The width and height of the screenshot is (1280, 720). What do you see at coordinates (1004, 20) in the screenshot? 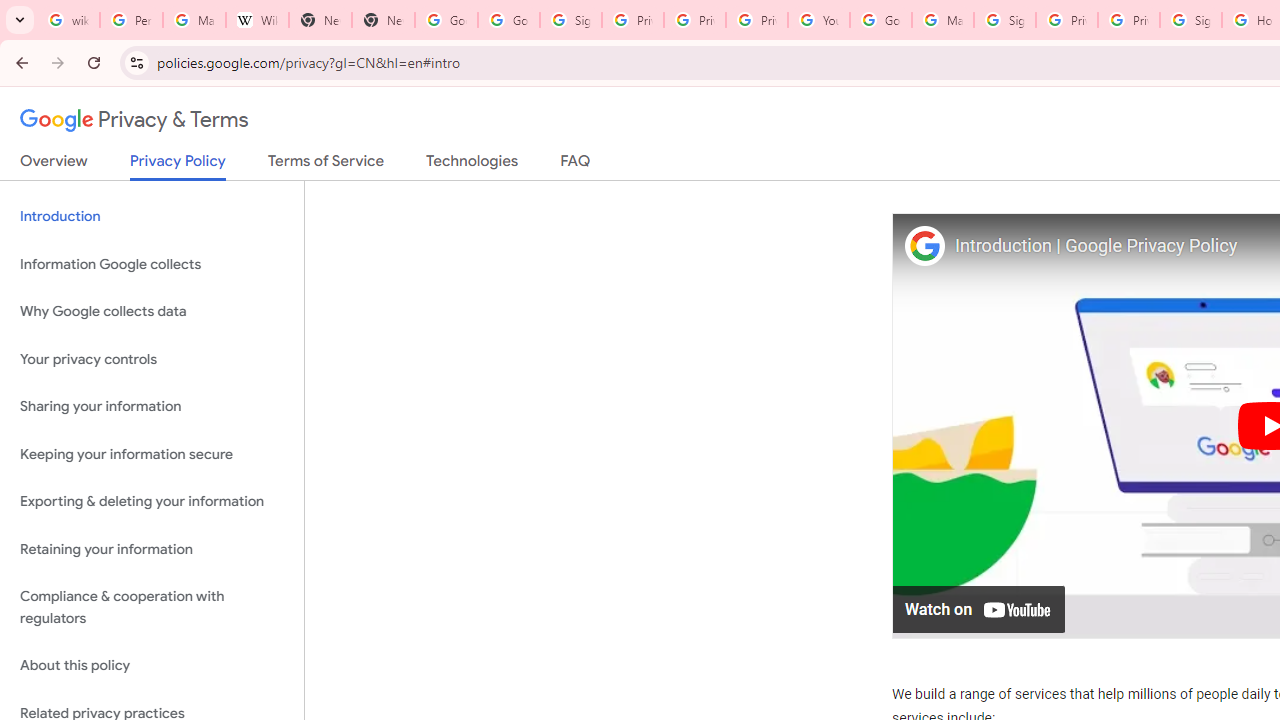
I see `Sign in - Google Accounts` at bounding box center [1004, 20].